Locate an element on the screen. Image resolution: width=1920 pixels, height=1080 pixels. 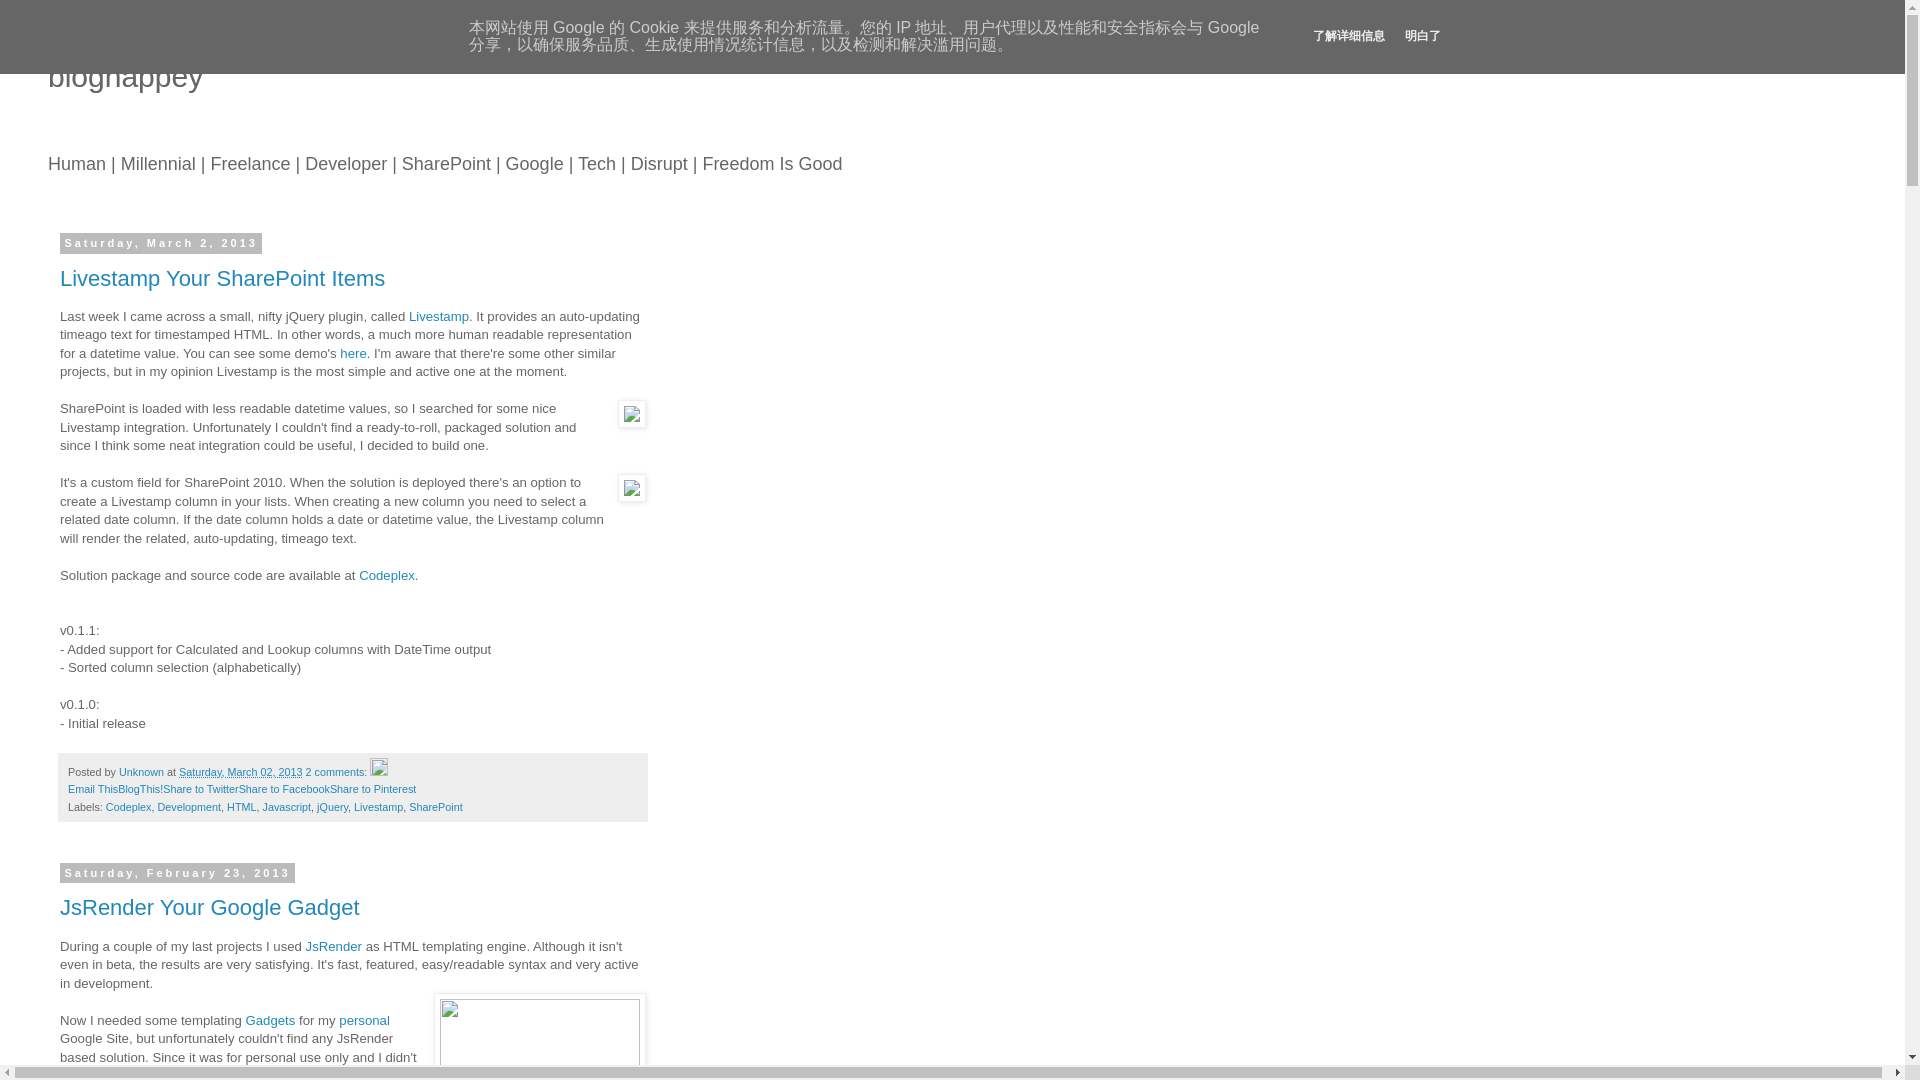
Livestamp Your SharePoint Items is located at coordinates (222, 278).